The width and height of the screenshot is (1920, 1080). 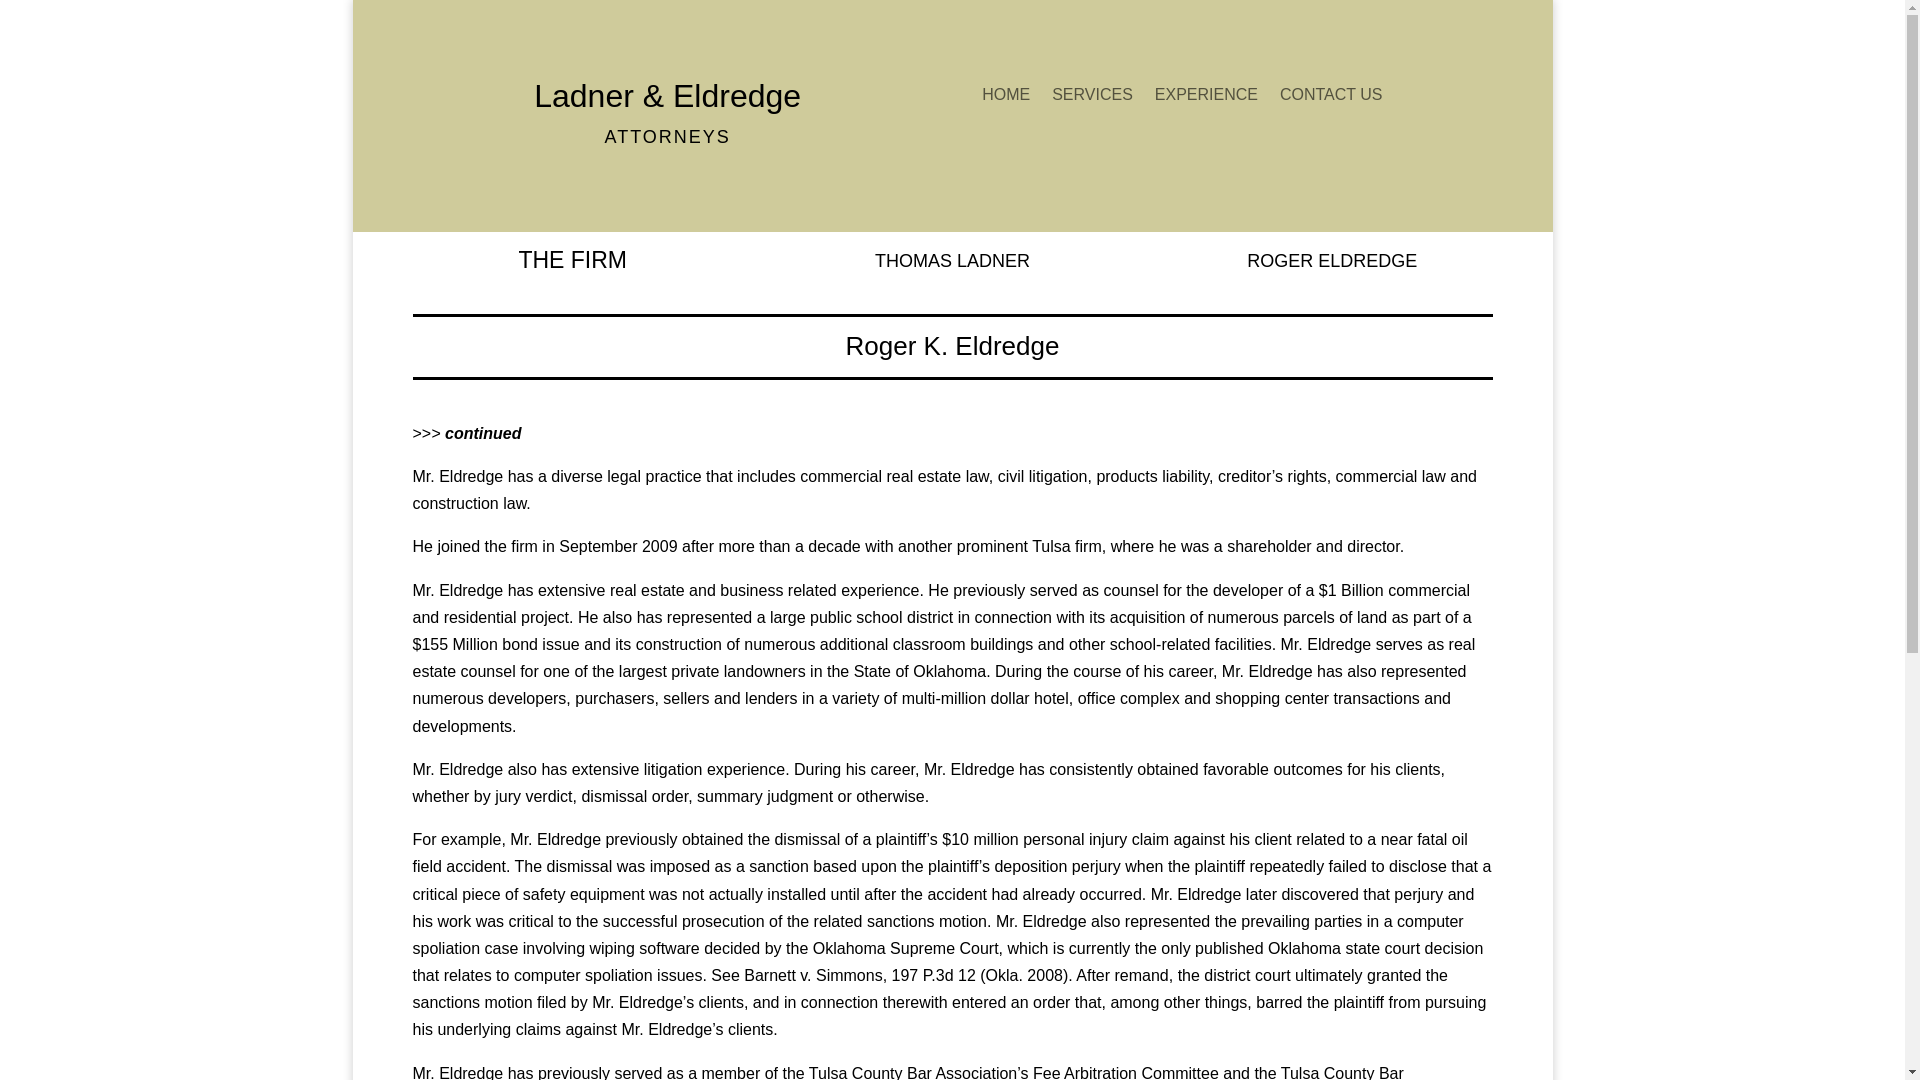 I want to click on THOMAS LADNER, so click(x=952, y=260).